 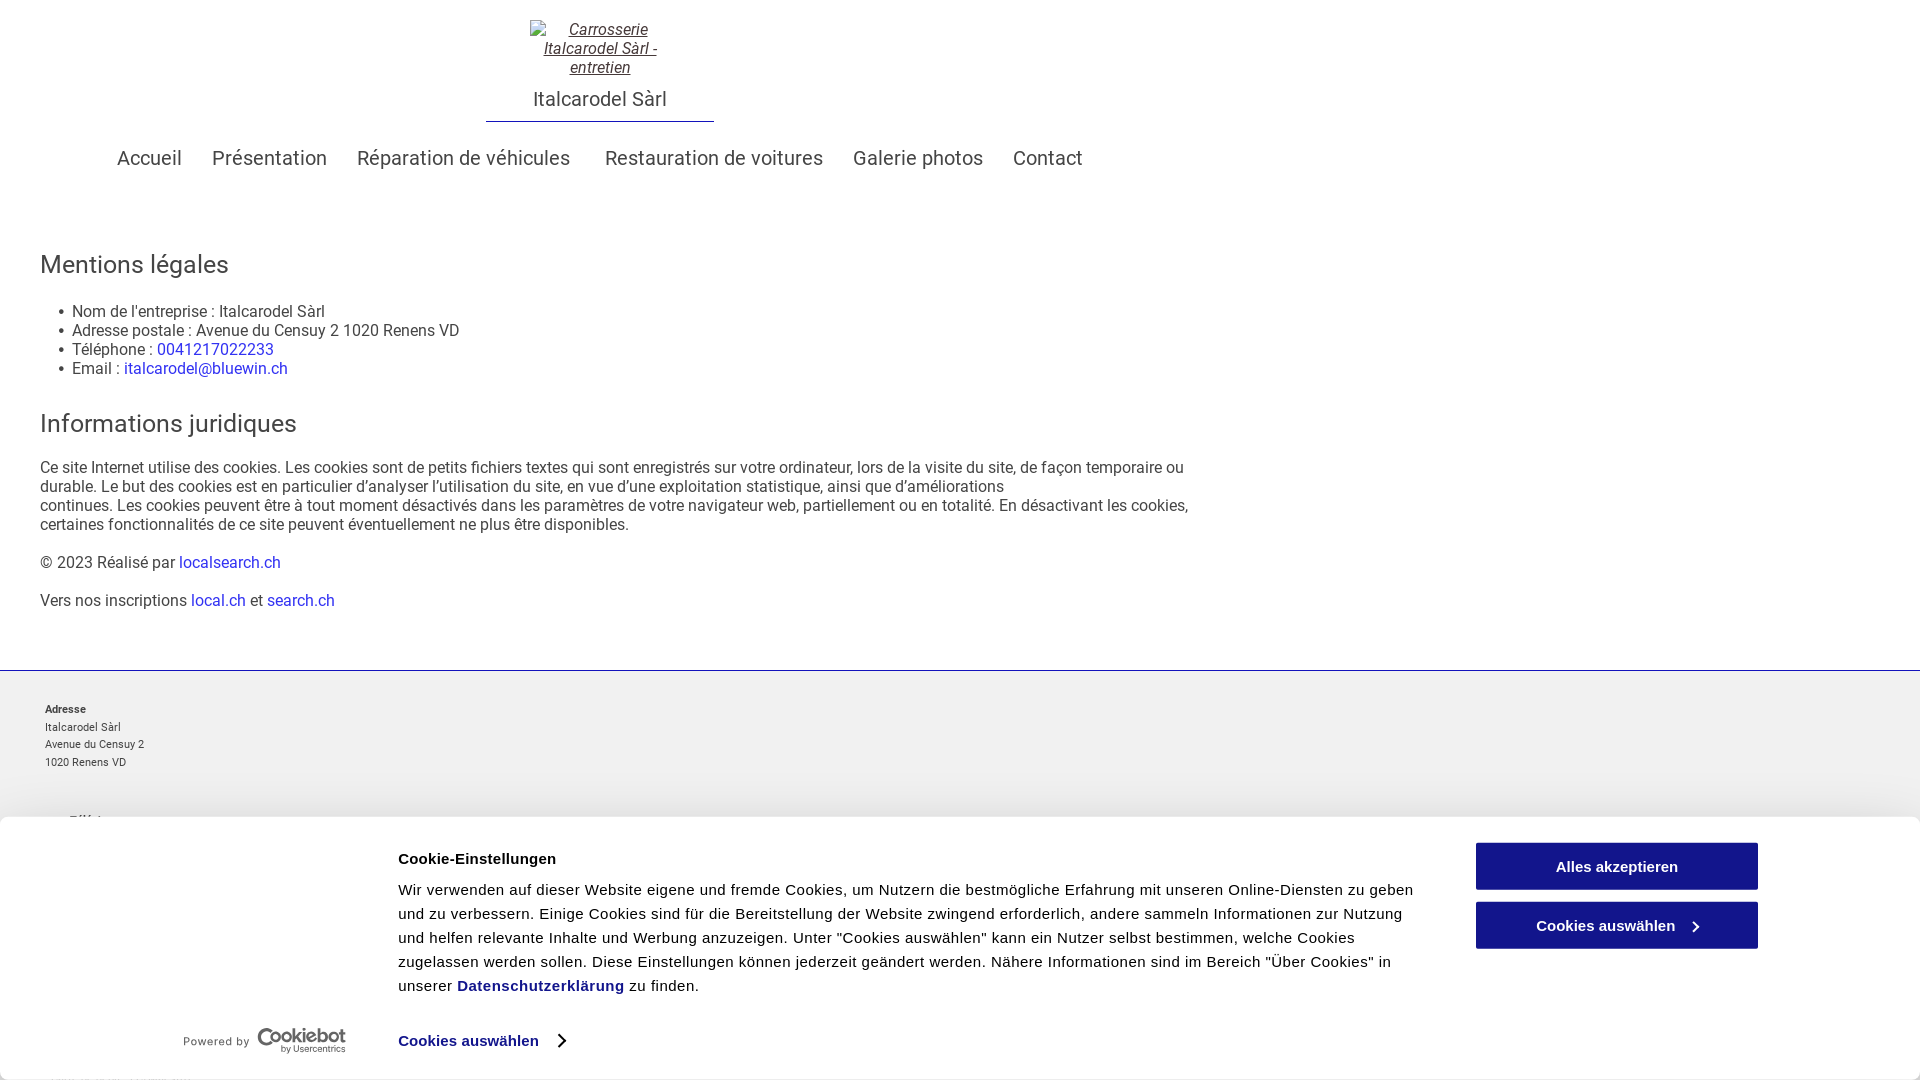 What do you see at coordinates (128, 872) in the screenshot?
I see `italcarodel@bluewin.ch` at bounding box center [128, 872].